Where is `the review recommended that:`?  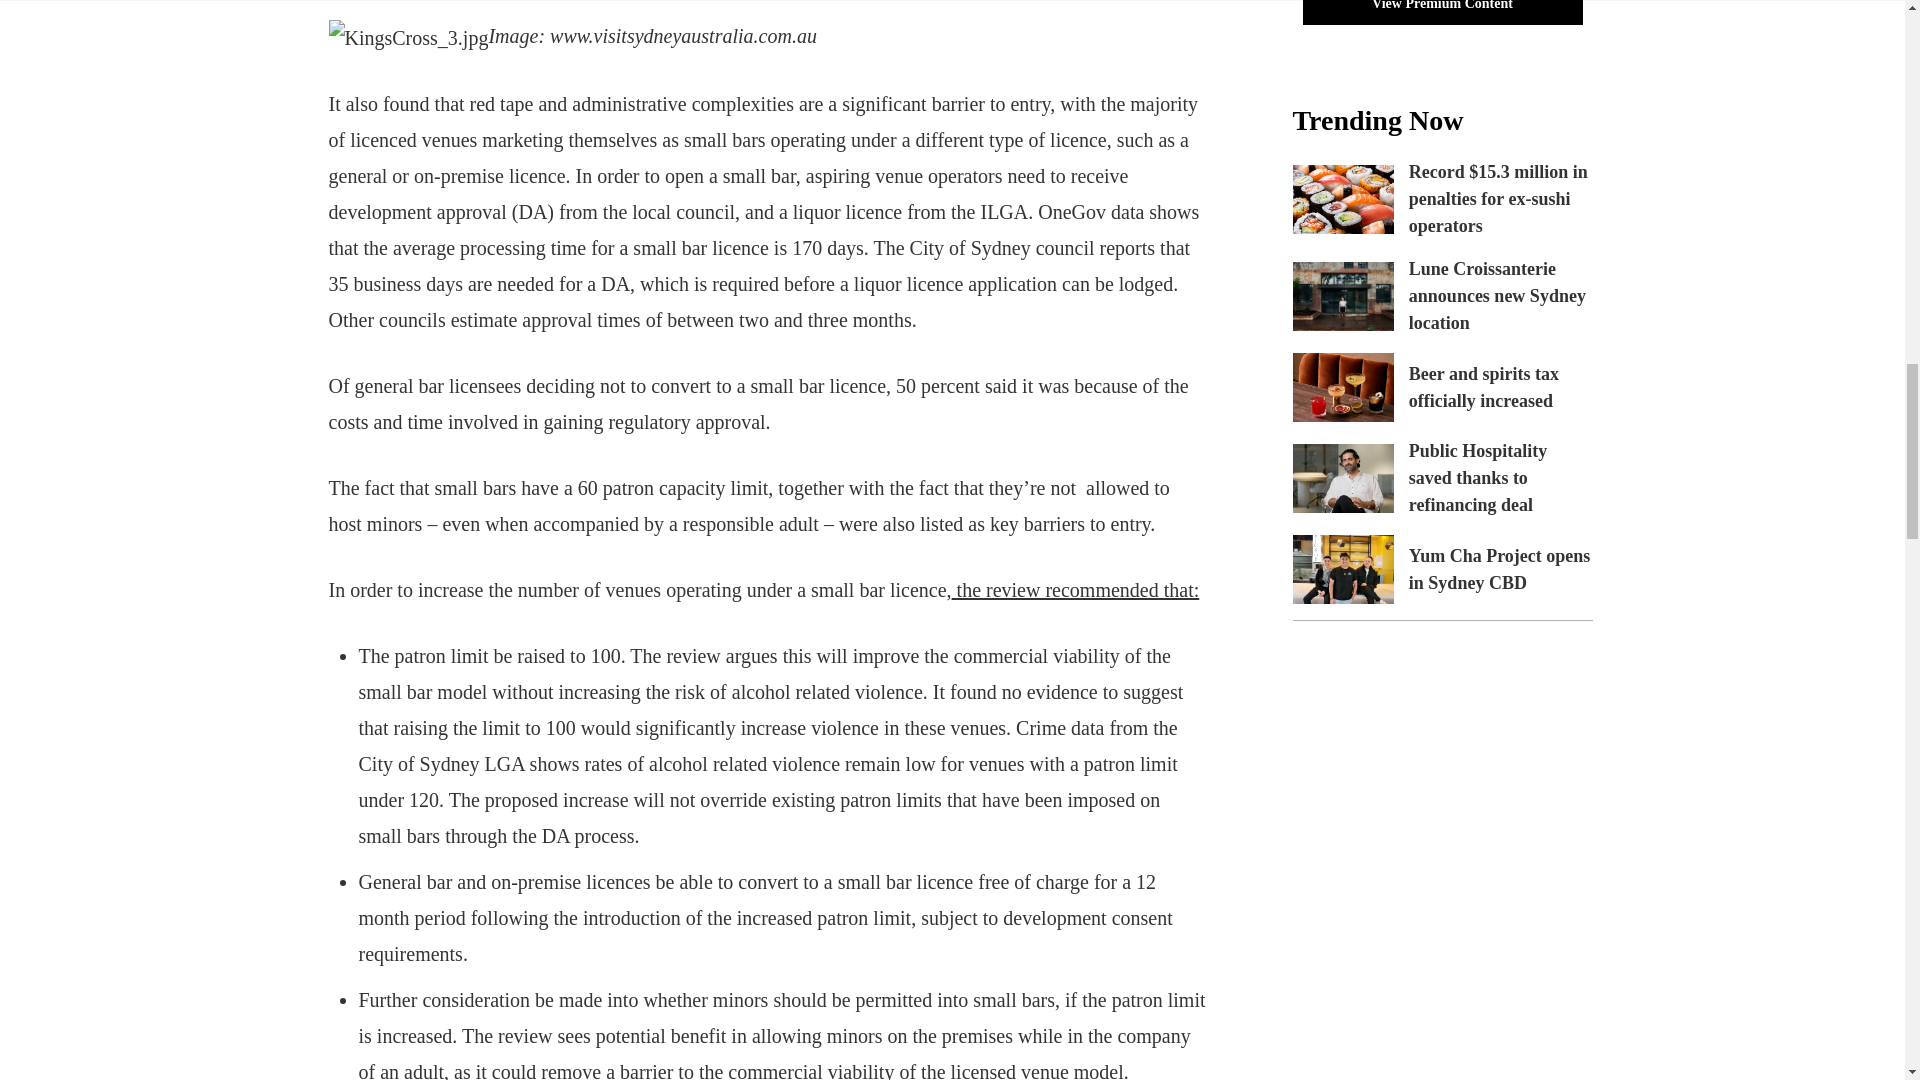 the review recommended that: is located at coordinates (1076, 589).